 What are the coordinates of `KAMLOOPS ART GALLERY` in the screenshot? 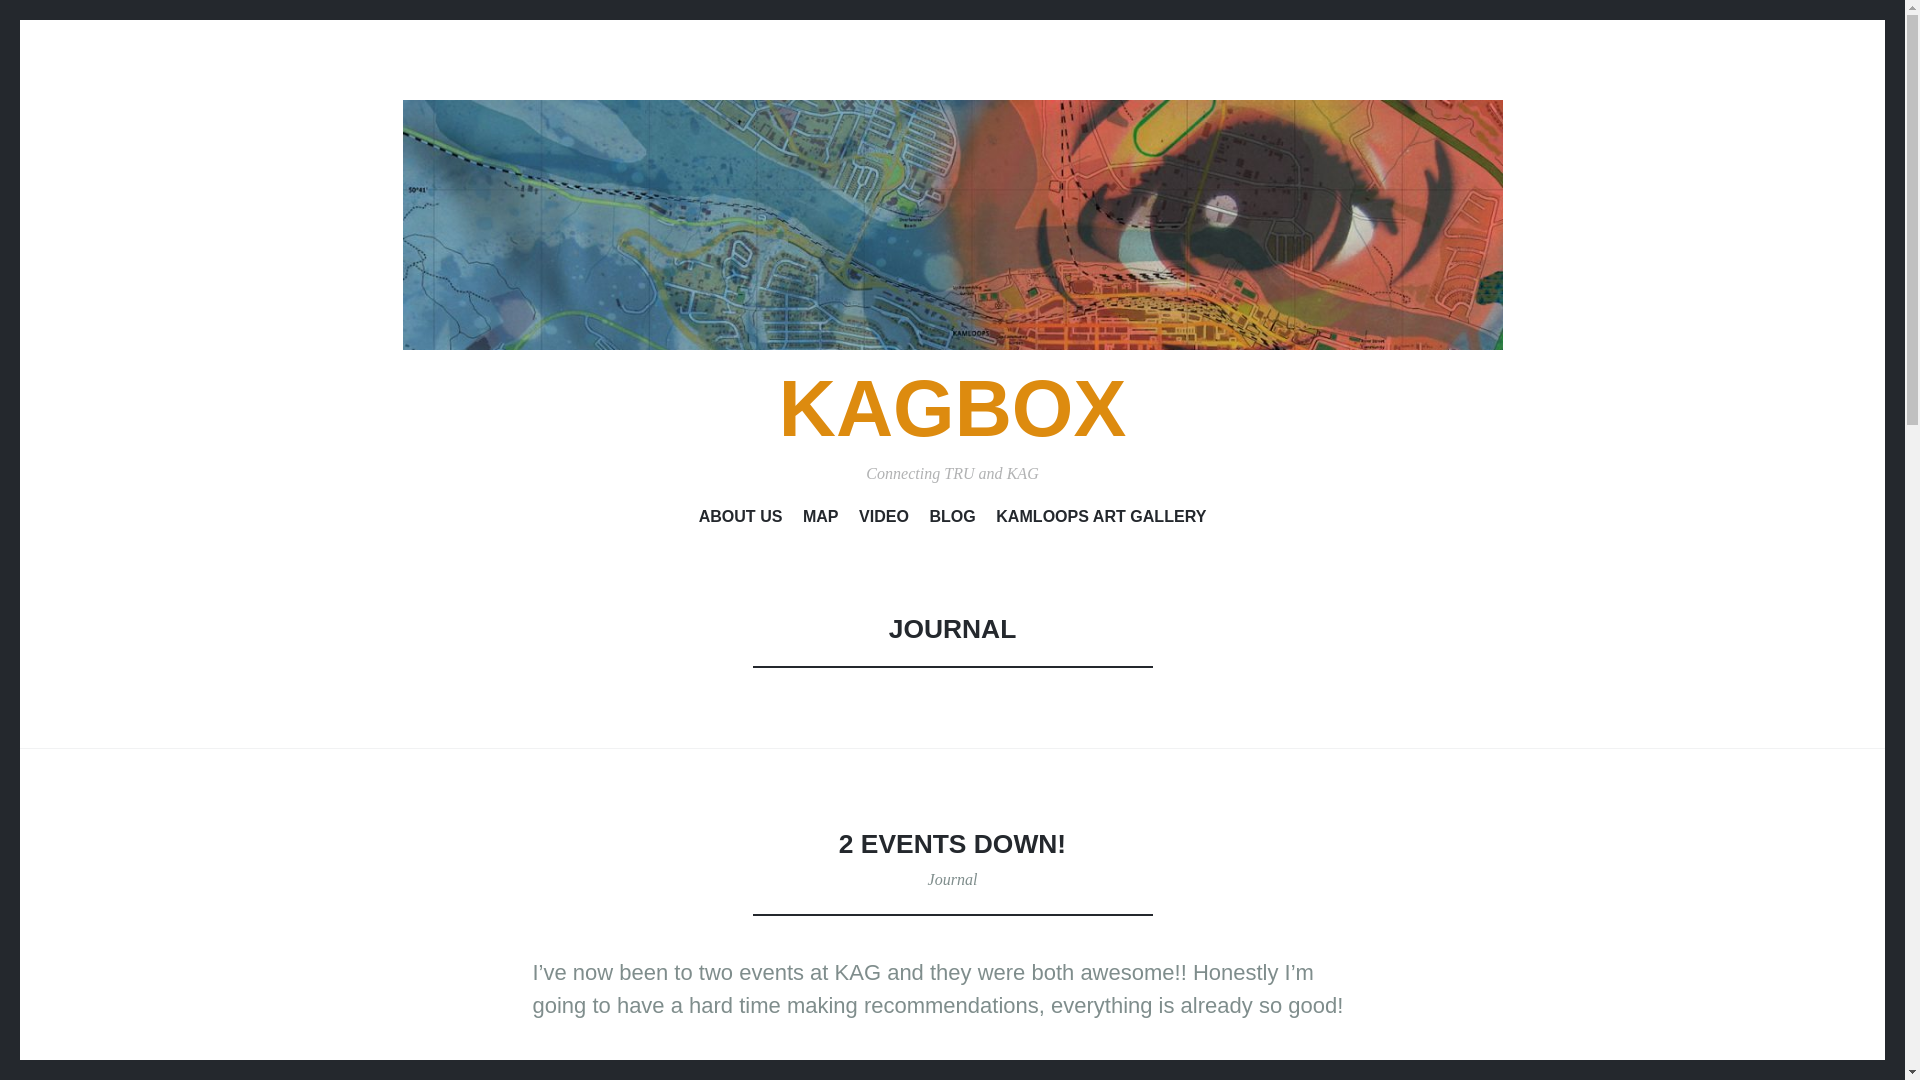 It's located at (1100, 520).